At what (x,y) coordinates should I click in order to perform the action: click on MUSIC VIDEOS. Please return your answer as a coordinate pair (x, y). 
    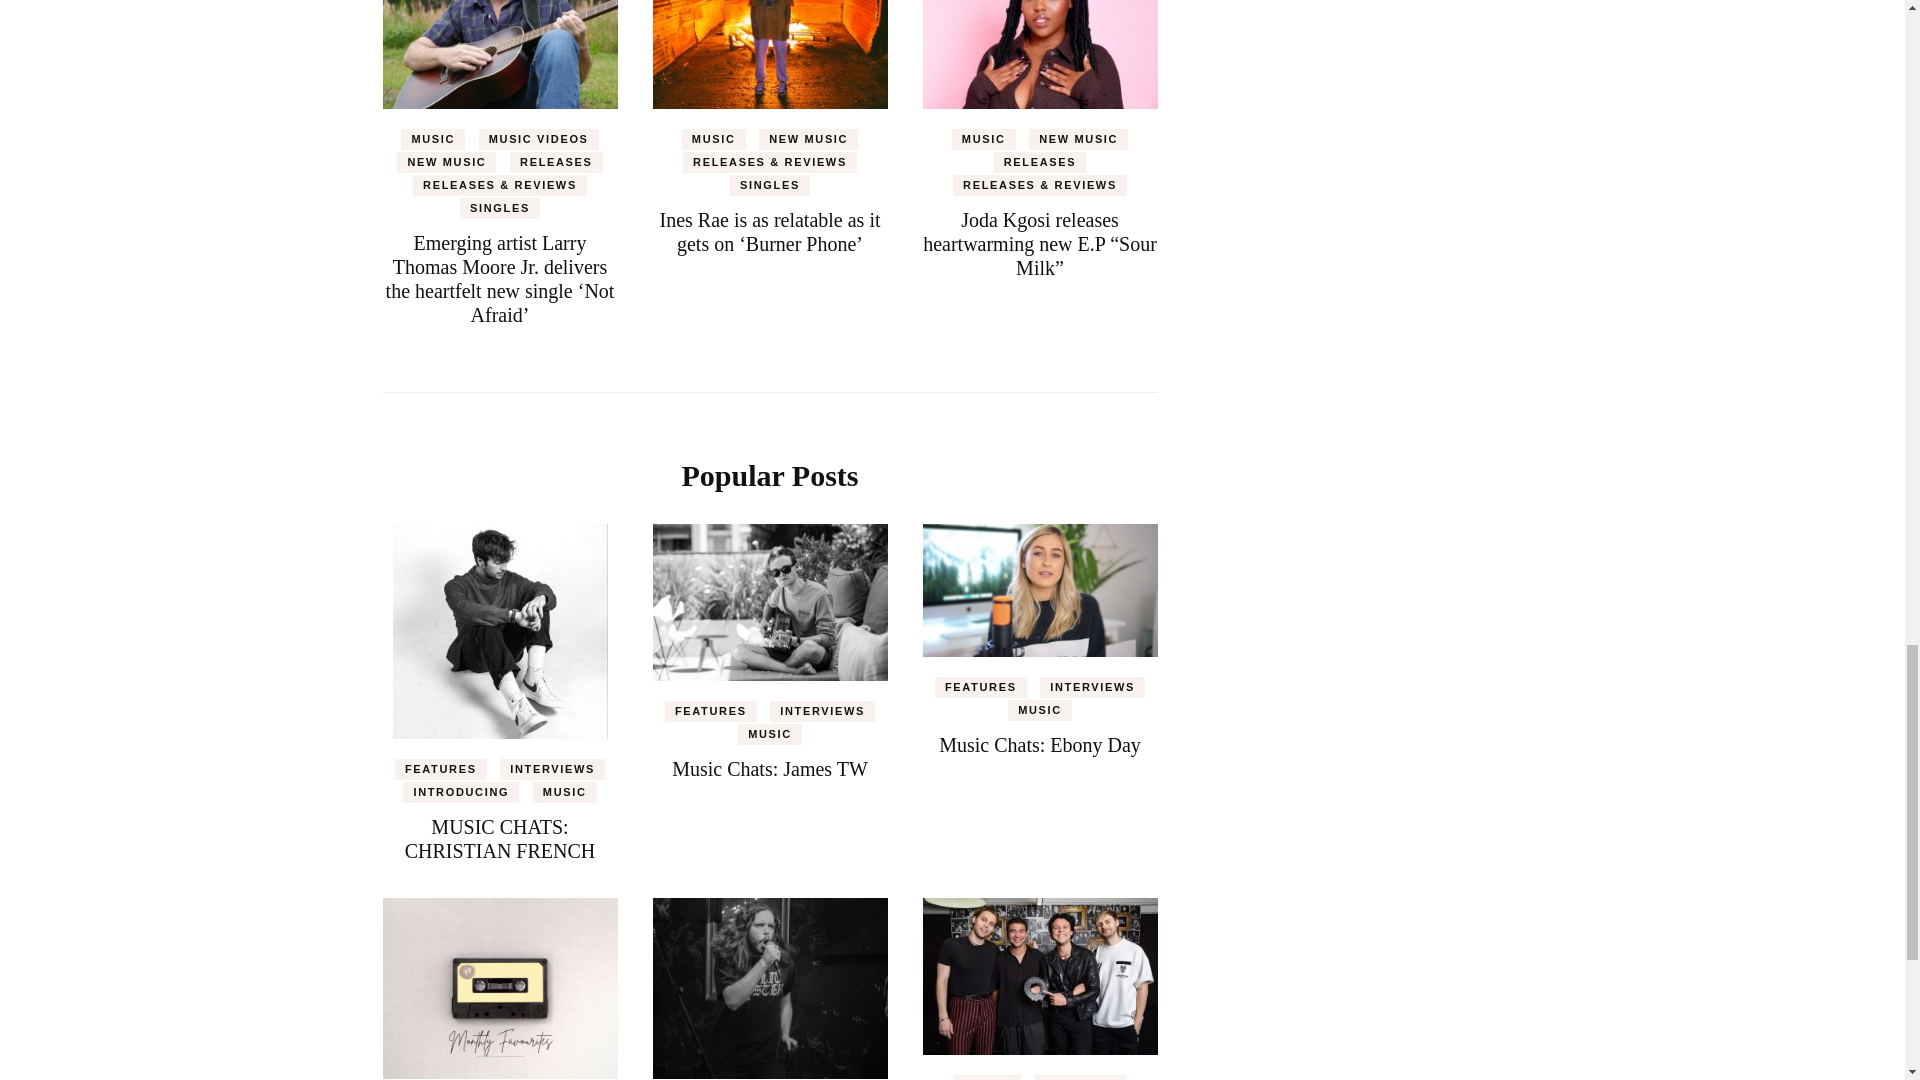
    Looking at the image, I should click on (538, 139).